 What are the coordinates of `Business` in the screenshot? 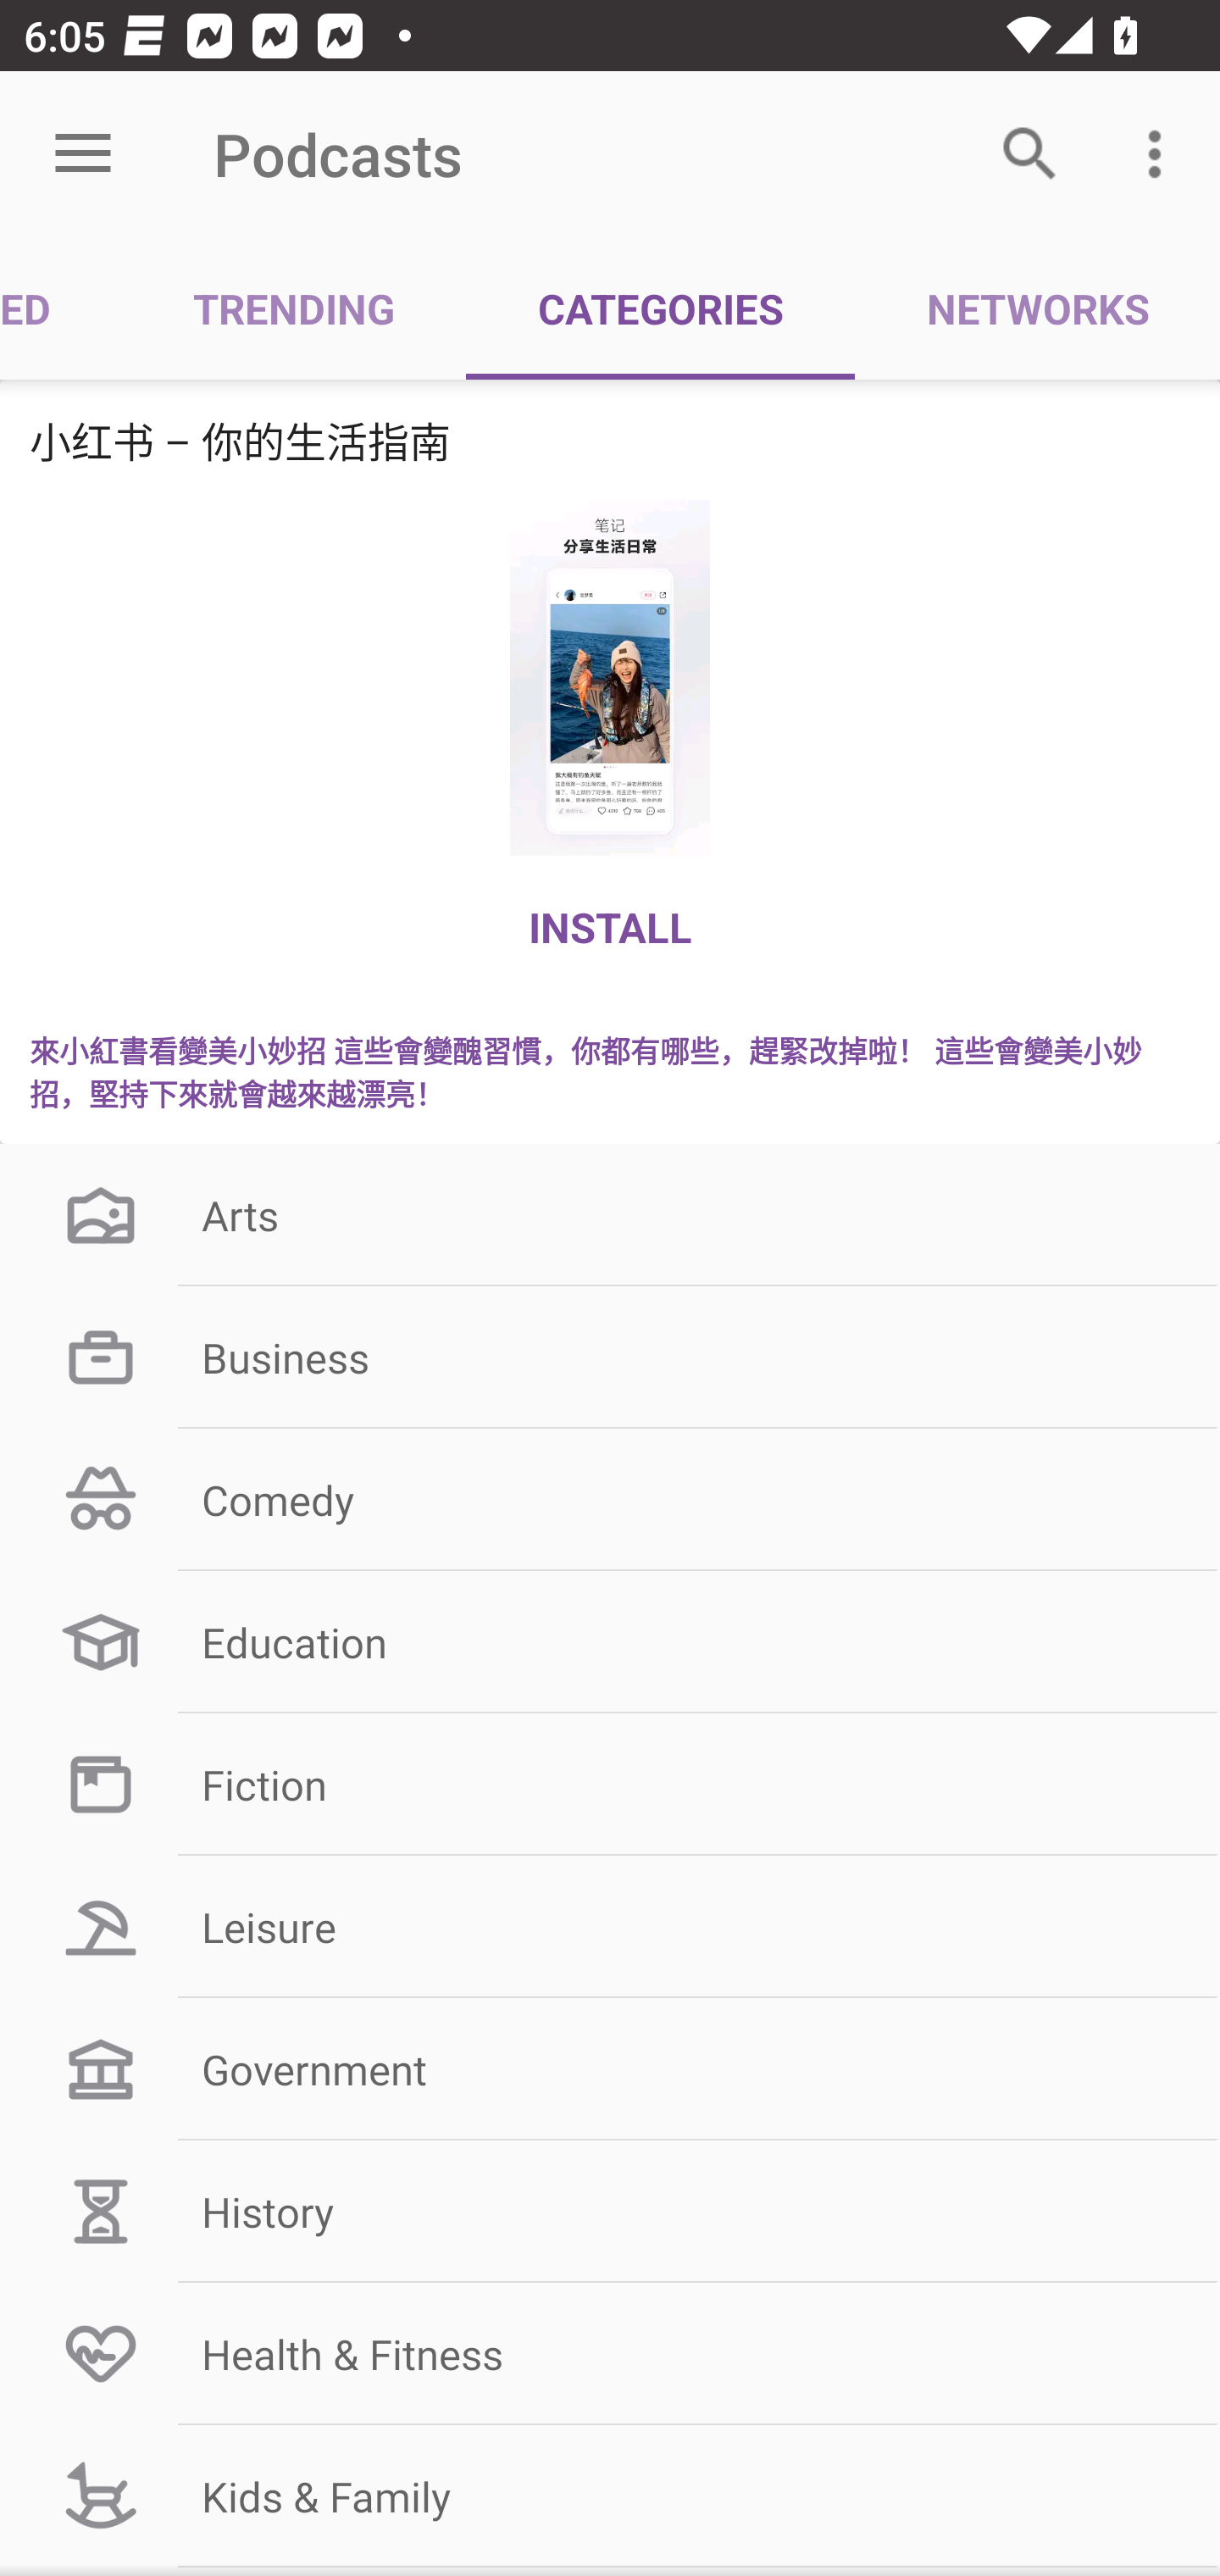 It's located at (610, 1357).